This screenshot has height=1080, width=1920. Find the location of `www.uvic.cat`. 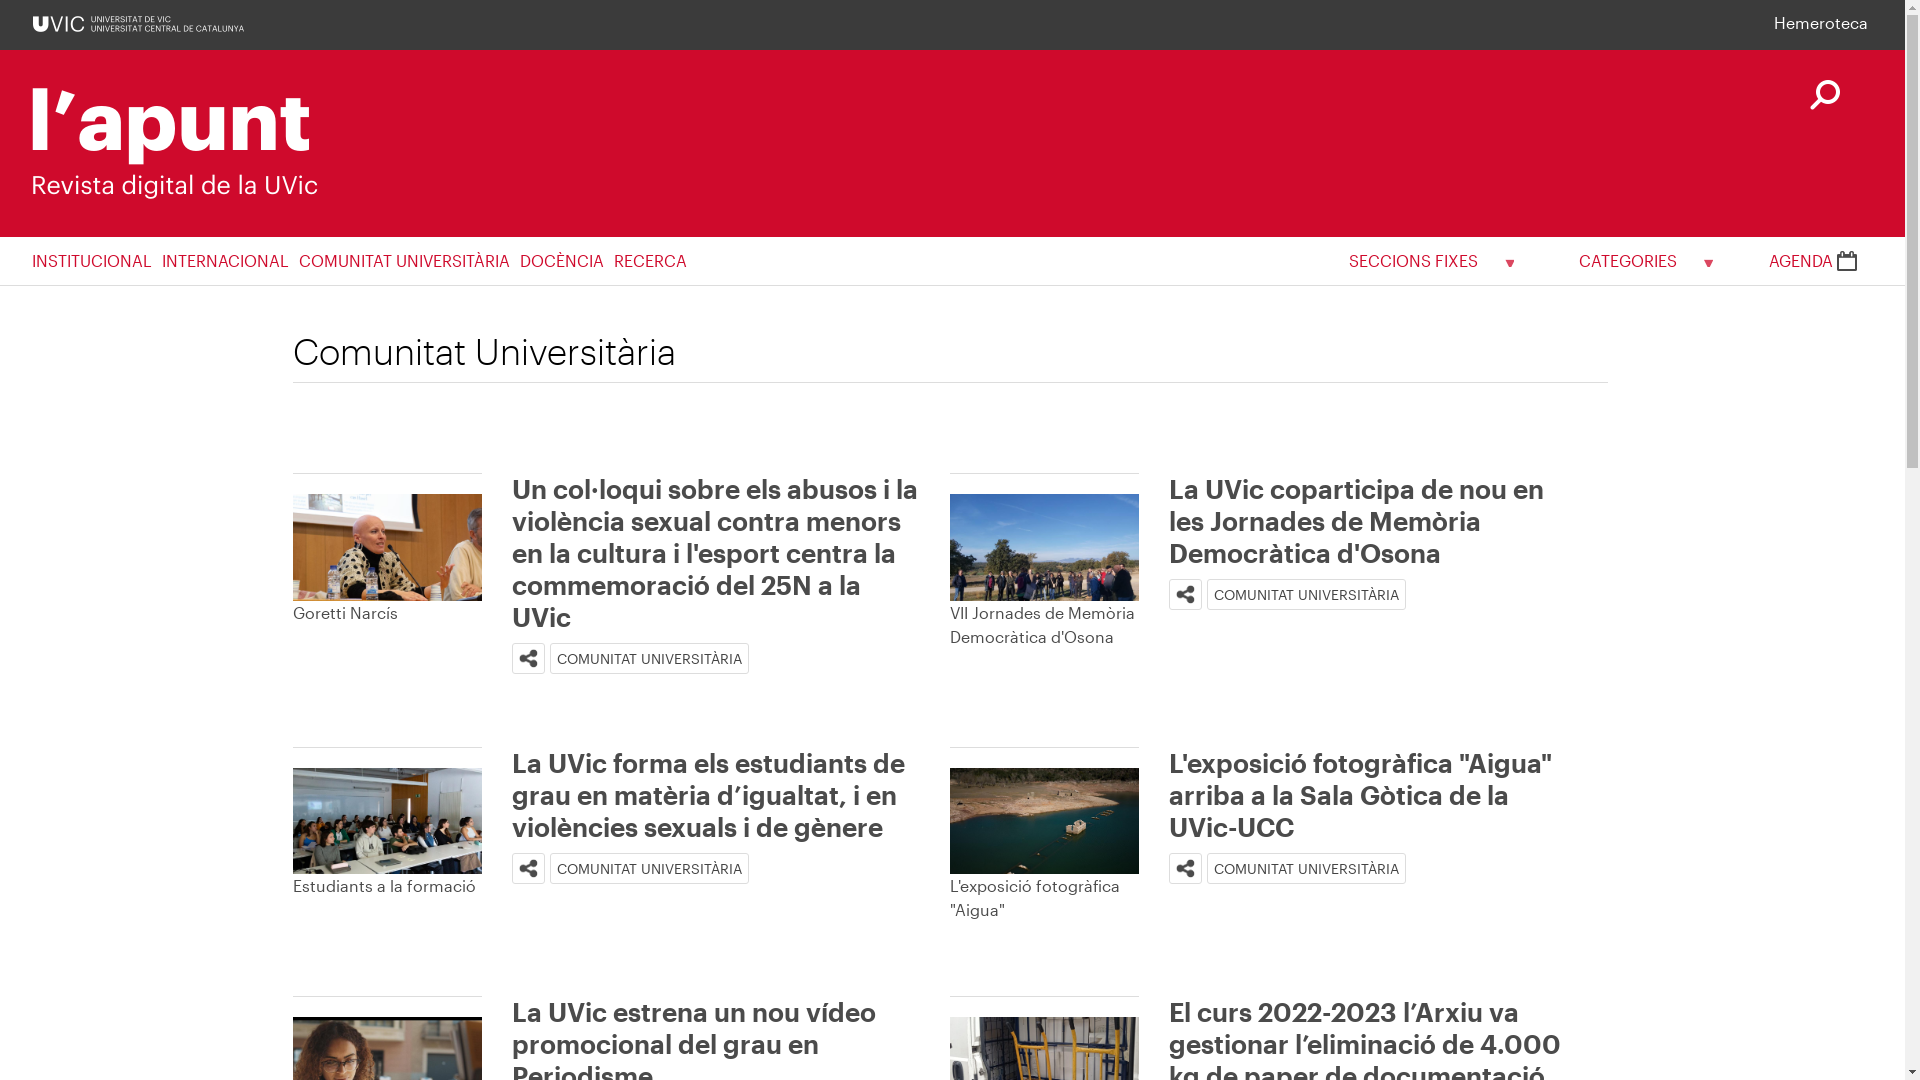

www.uvic.cat is located at coordinates (138, 23).